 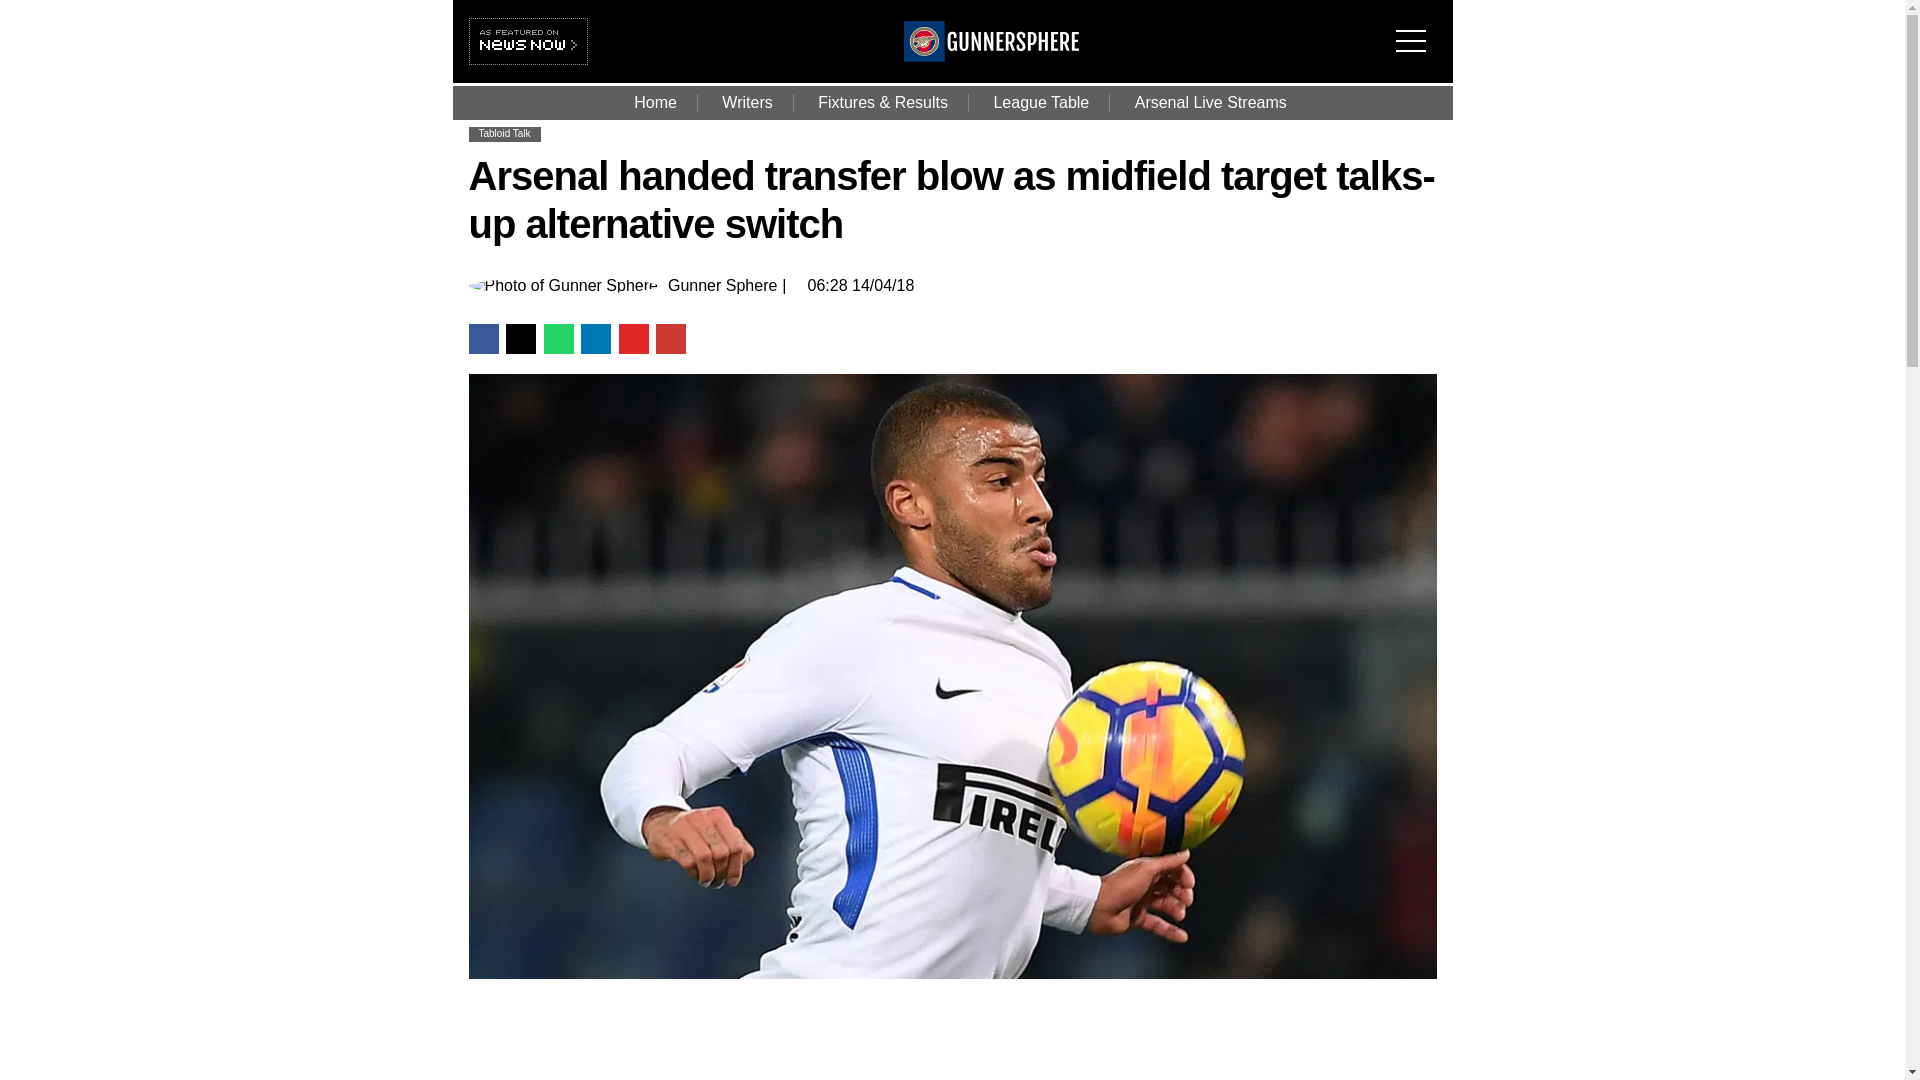 What do you see at coordinates (992, 56) in the screenshot?
I see `Back to the homepage` at bounding box center [992, 56].